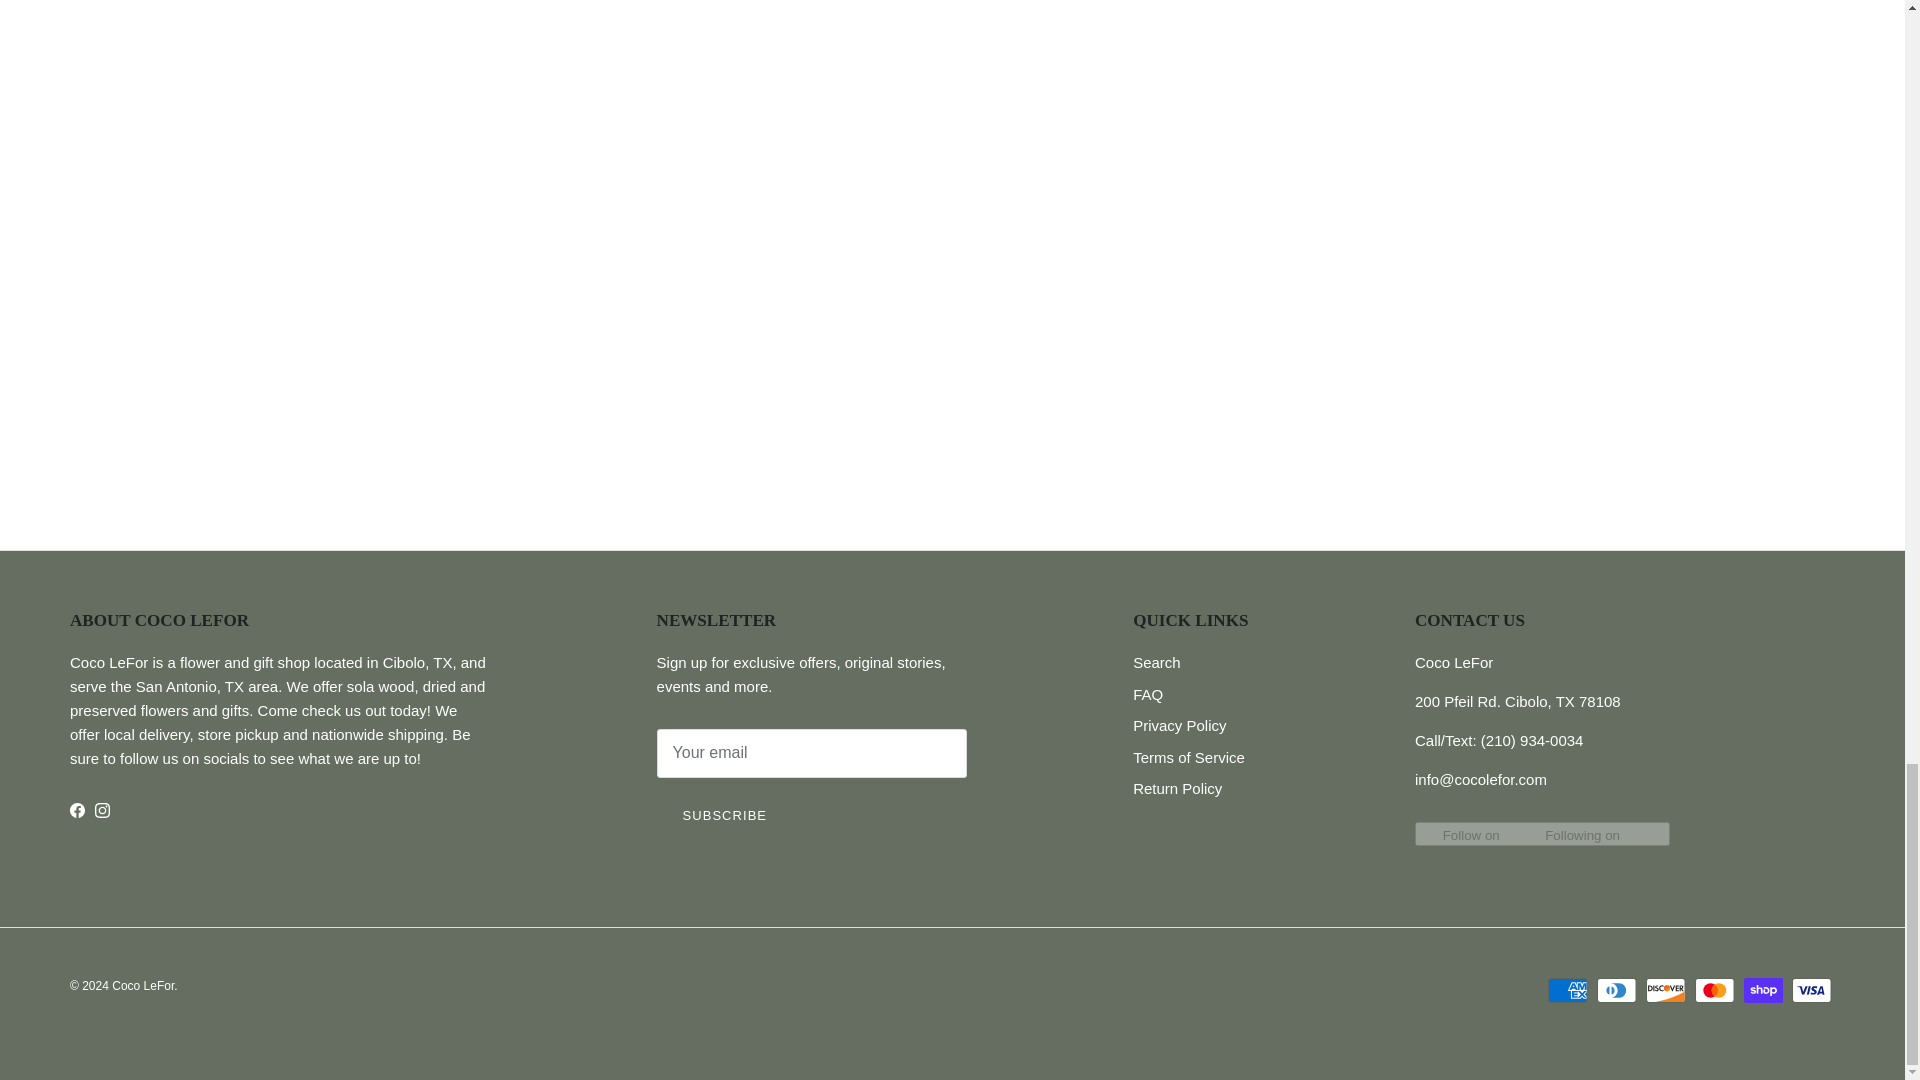 Image resolution: width=1920 pixels, height=1080 pixels. What do you see at coordinates (1665, 990) in the screenshot?
I see `Discover` at bounding box center [1665, 990].